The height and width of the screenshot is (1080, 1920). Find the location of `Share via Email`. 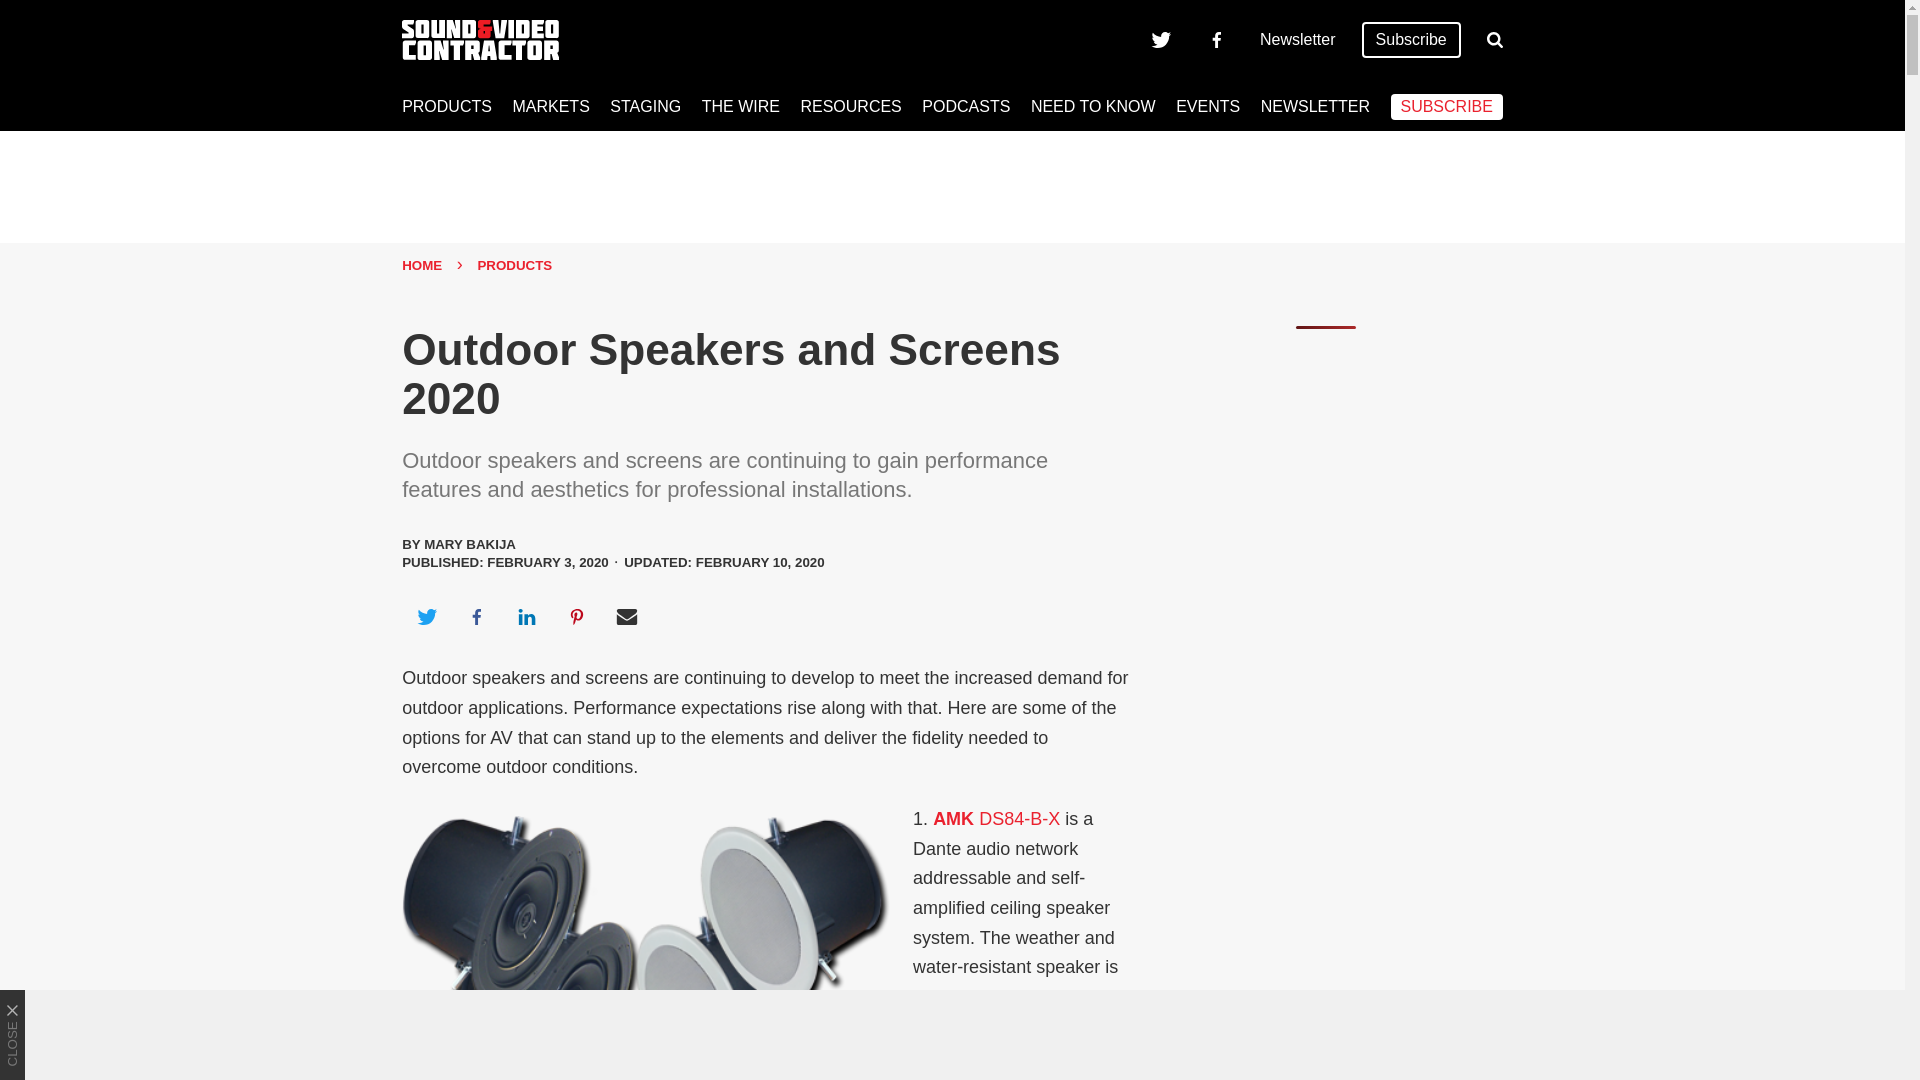

Share via Email is located at coordinates (627, 616).